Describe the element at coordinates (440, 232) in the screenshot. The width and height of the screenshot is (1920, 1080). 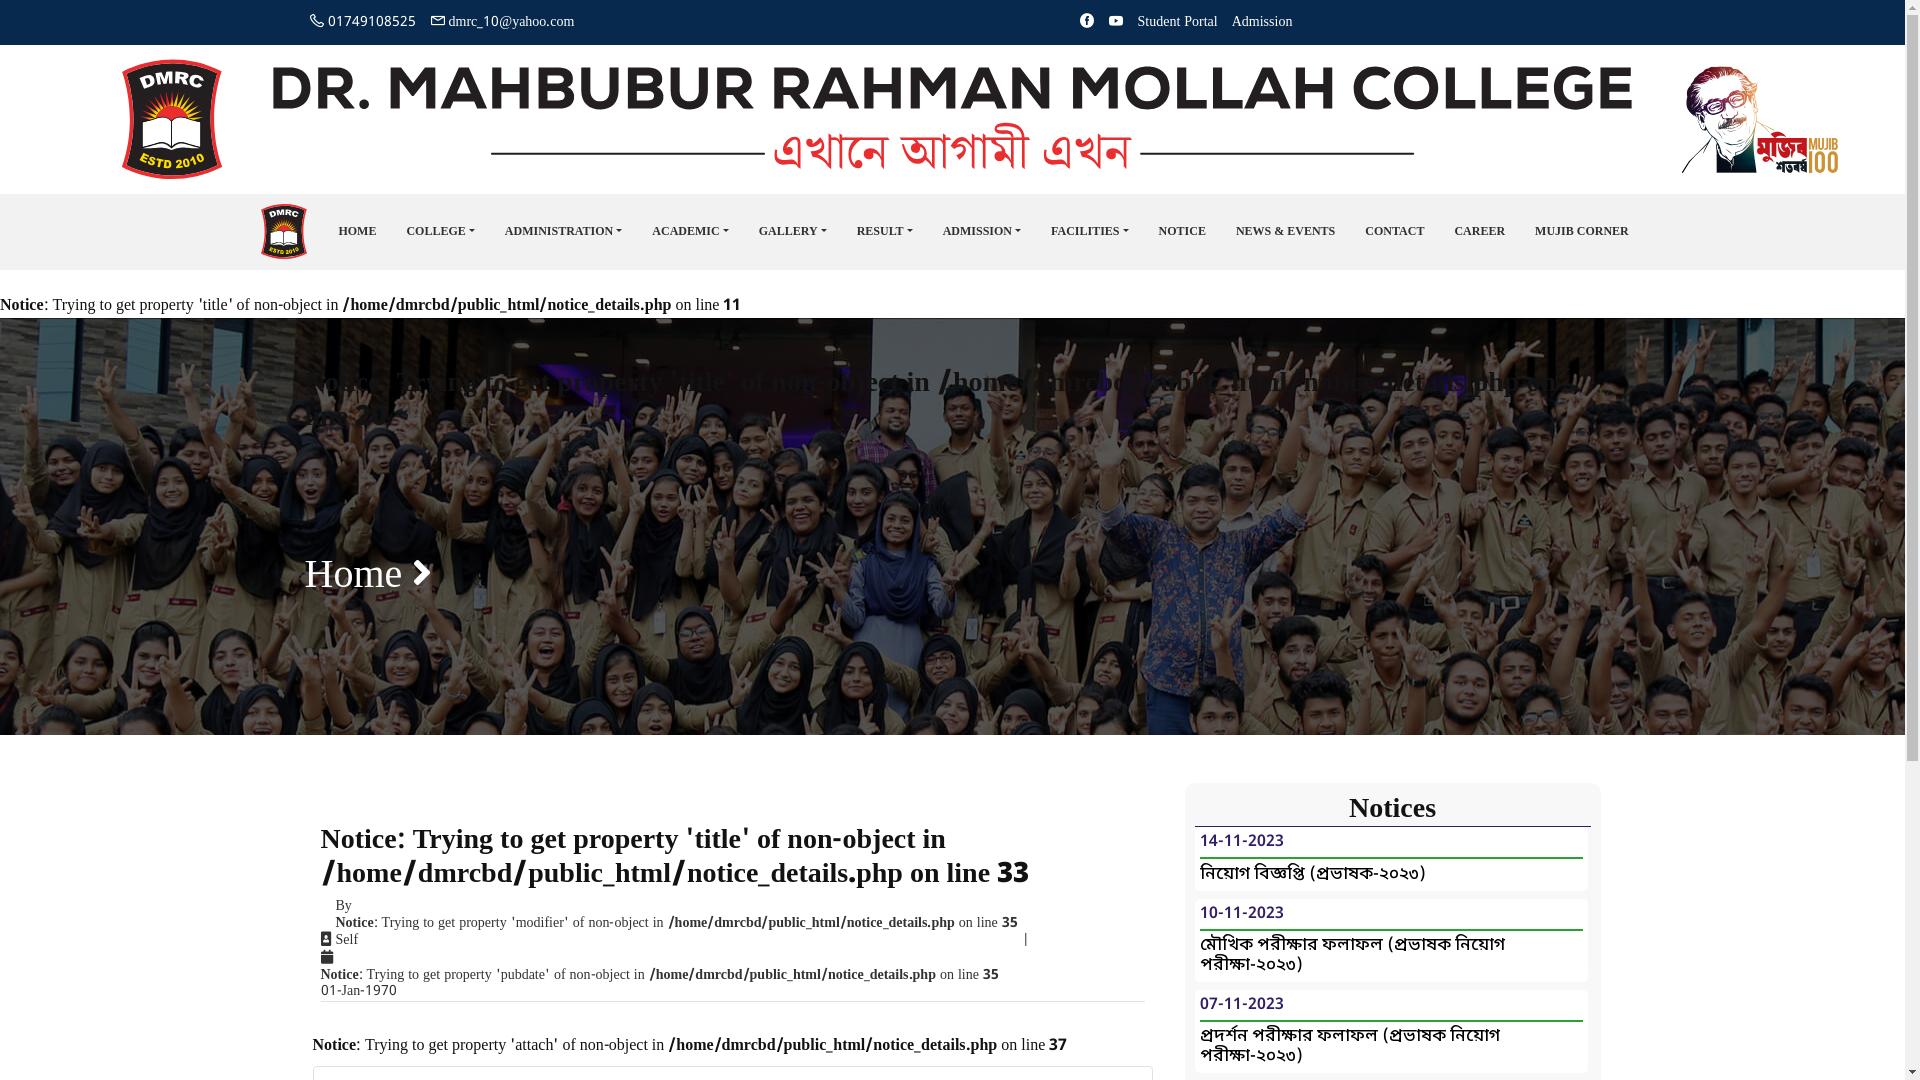
I see `COLLEGE` at that location.